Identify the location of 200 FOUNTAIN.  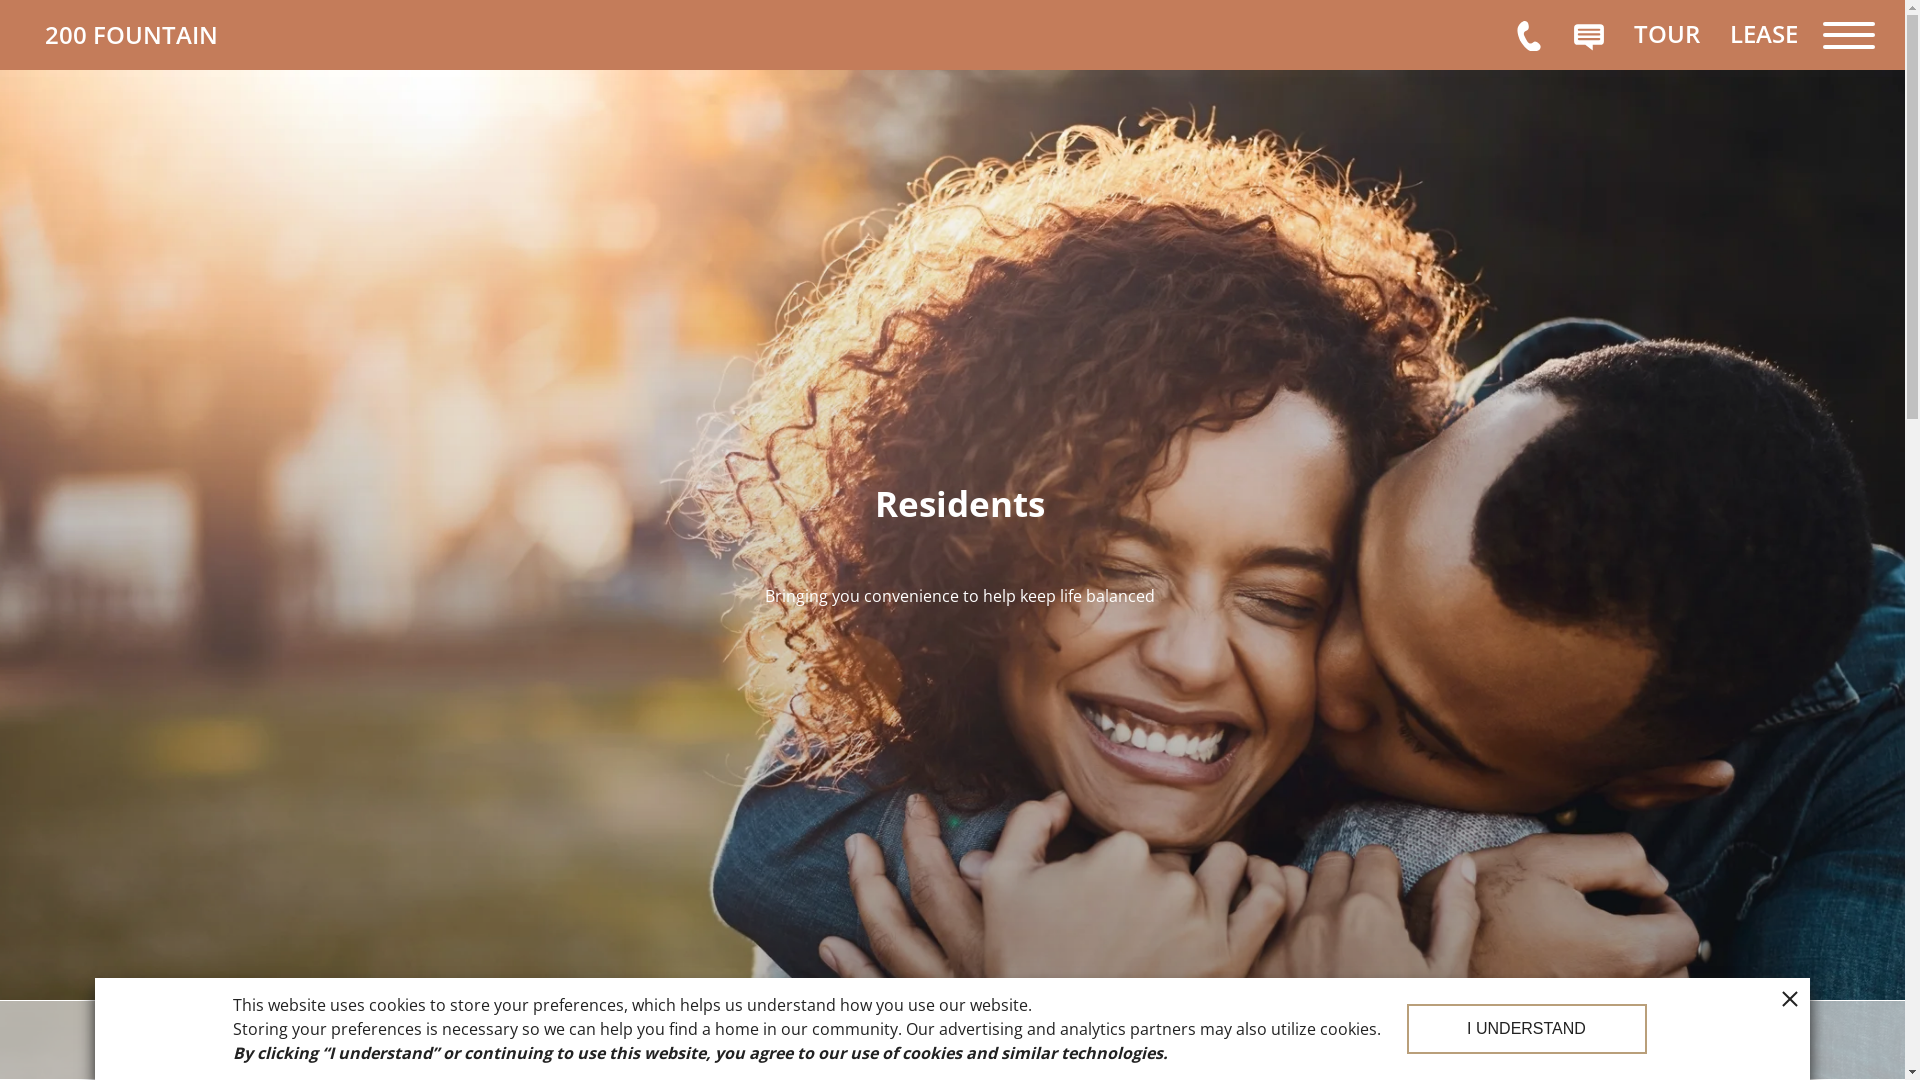
(195, 35).